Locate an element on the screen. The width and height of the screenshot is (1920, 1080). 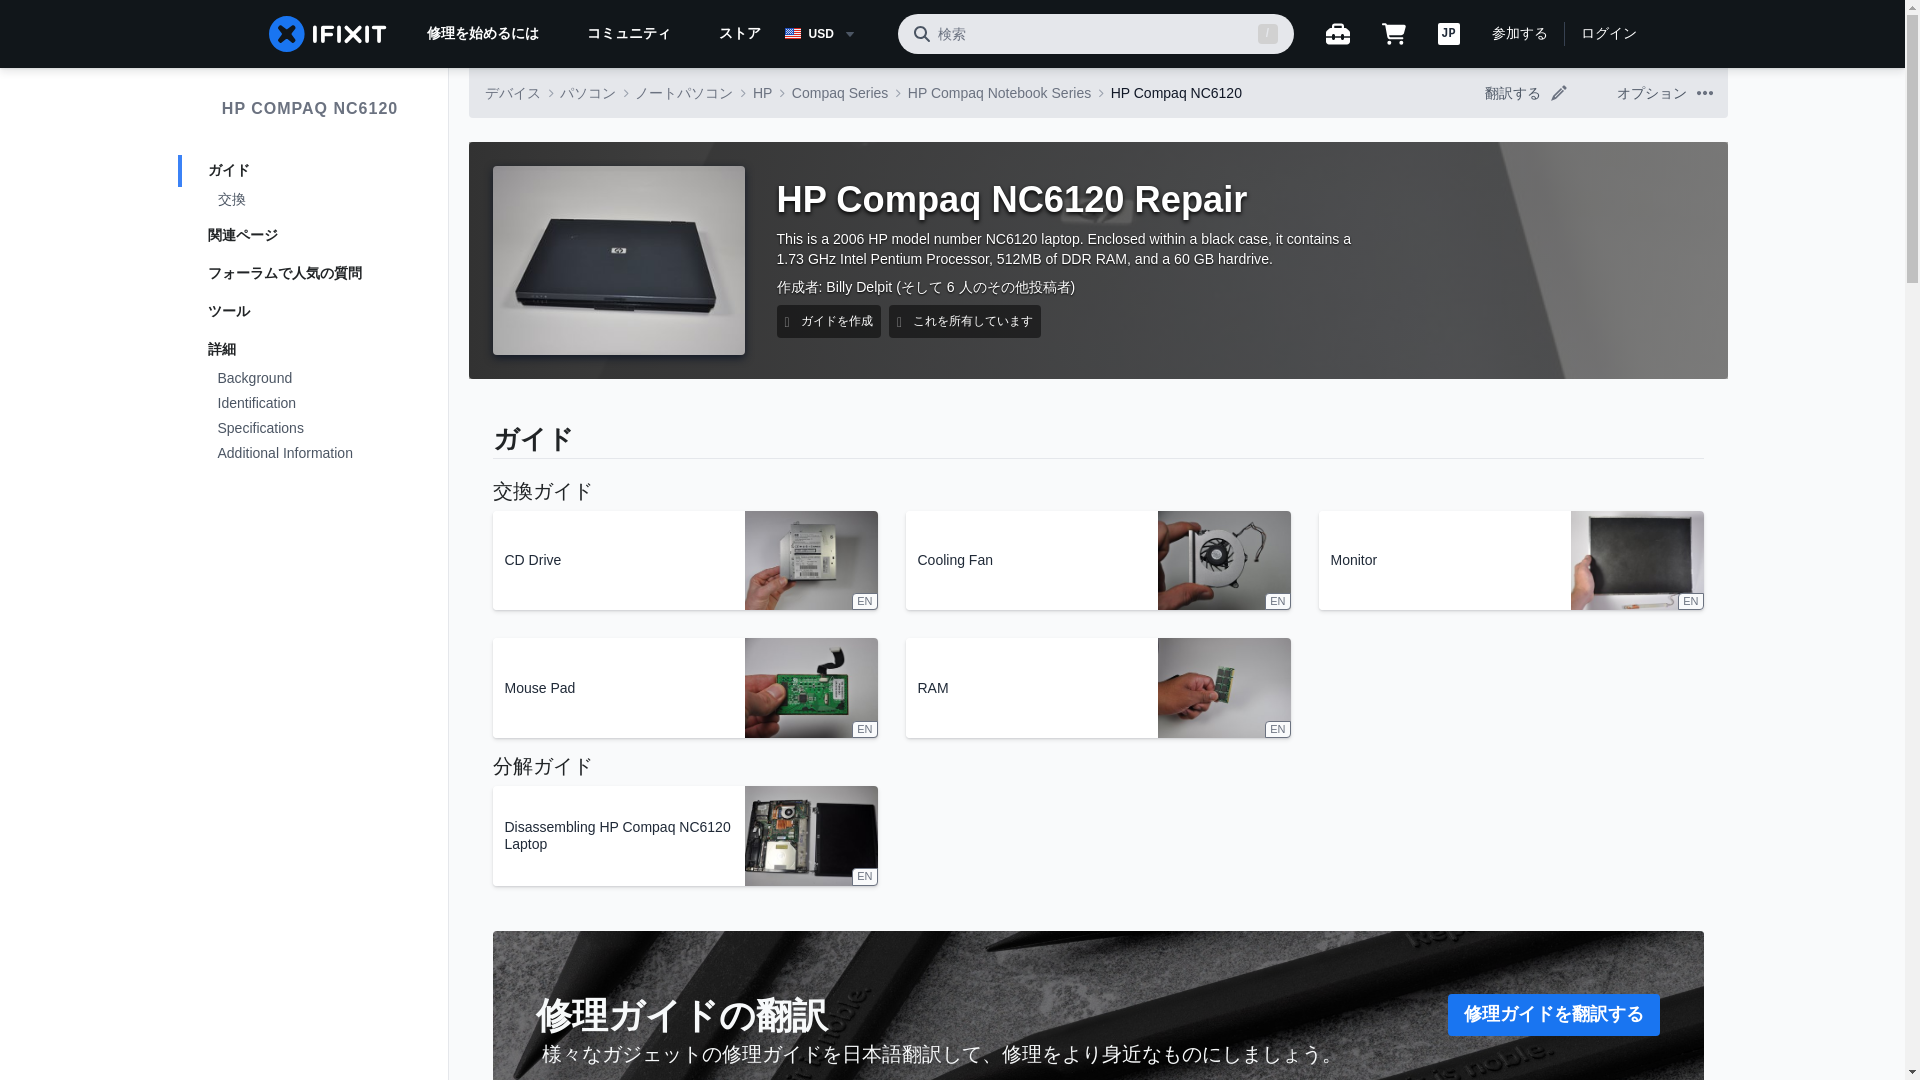
Background is located at coordinates (310, 380).